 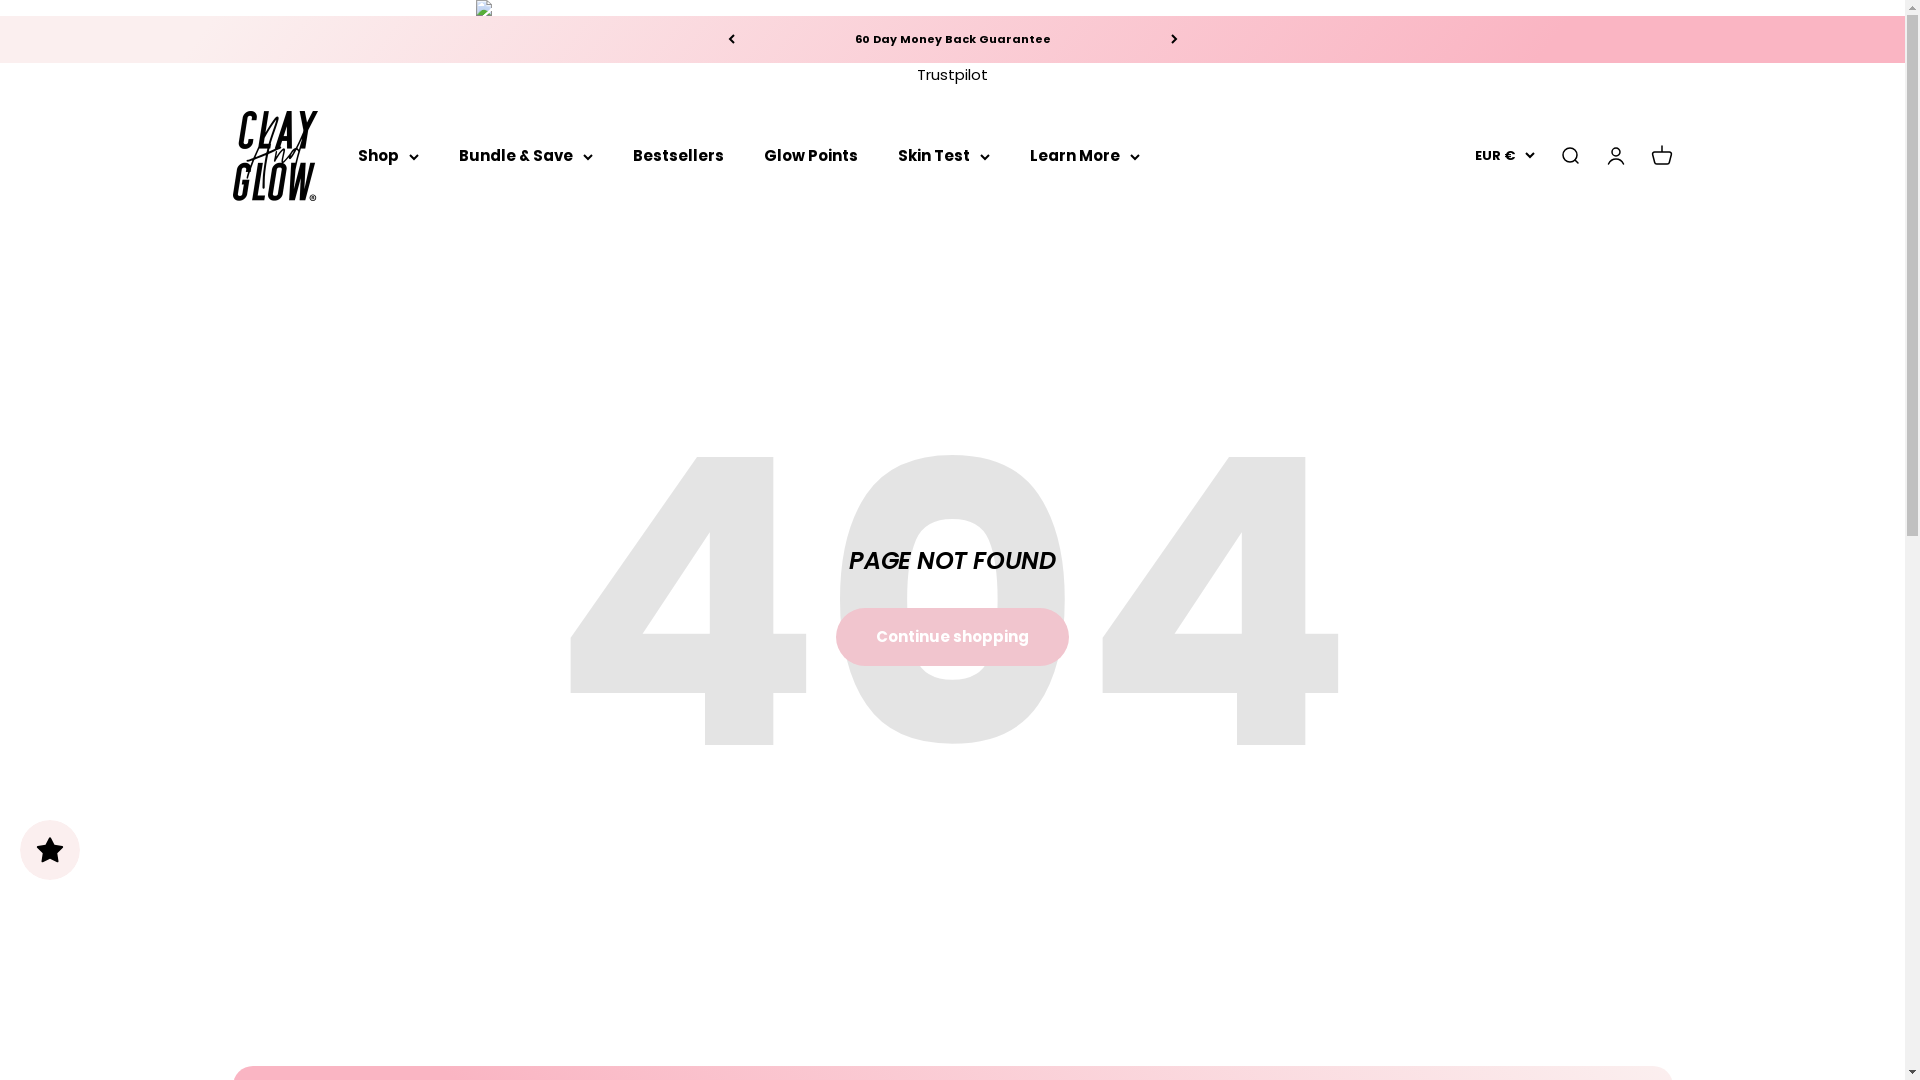 What do you see at coordinates (50, 850) in the screenshot?
I see `Smile.io Rewards Program Launcher` at bounding box center [50, 850].